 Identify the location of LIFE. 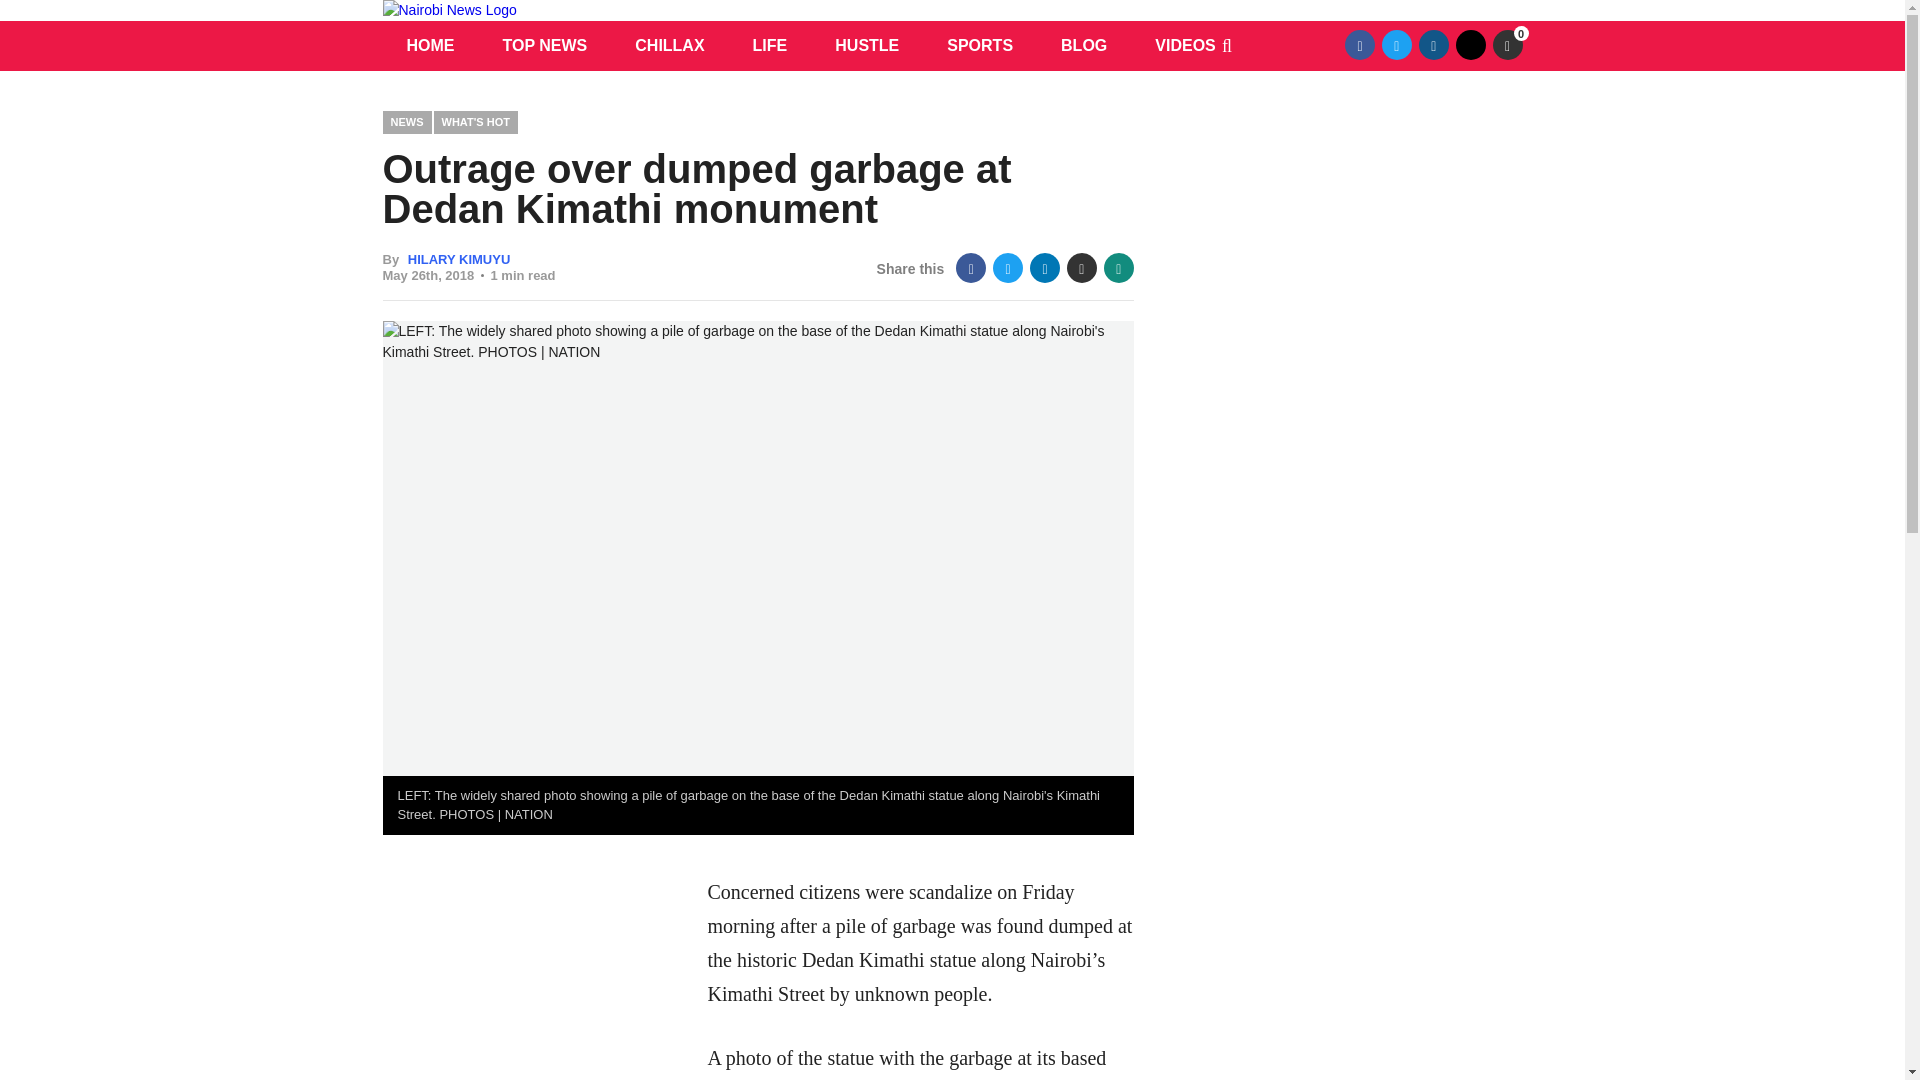
(770, 46).